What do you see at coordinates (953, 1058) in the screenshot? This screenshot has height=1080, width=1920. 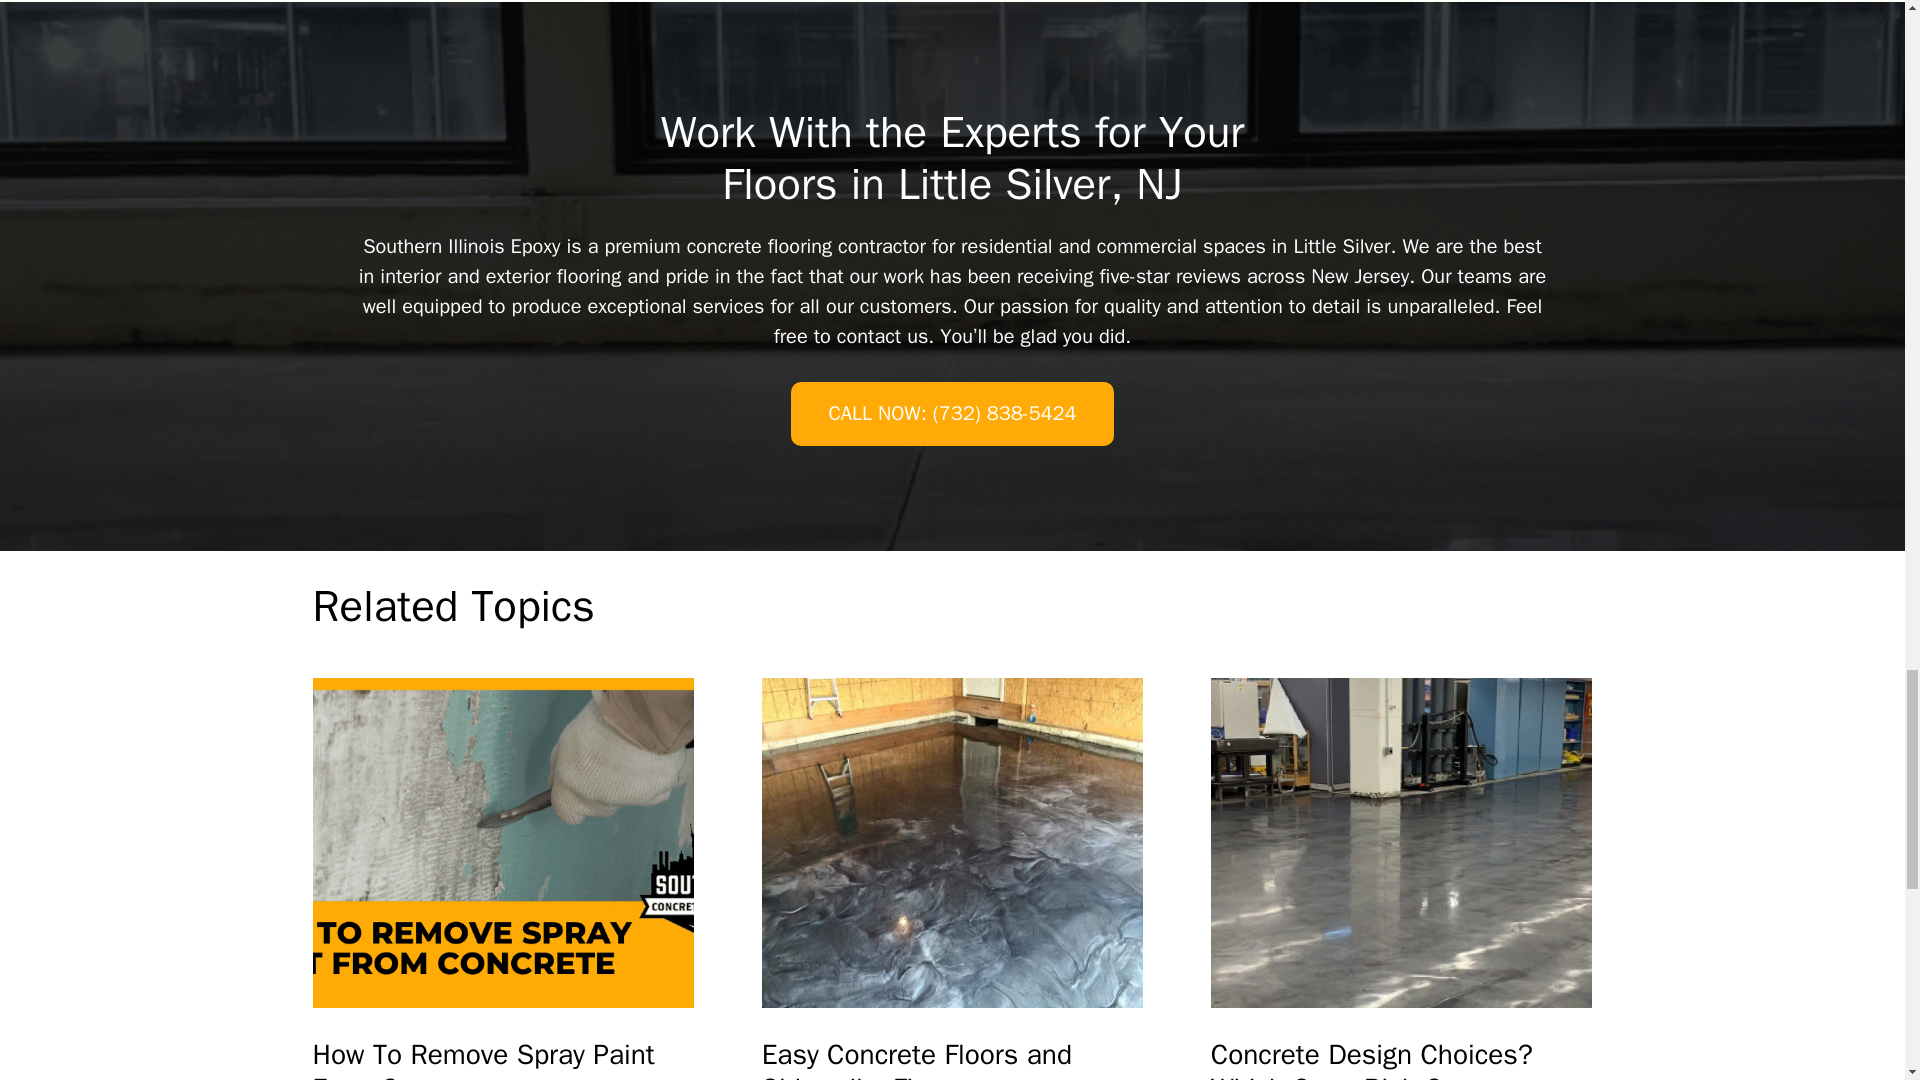 I see `Easy Concrete Floors and Sidewalks Fix` at bounding box center [953, 1058].